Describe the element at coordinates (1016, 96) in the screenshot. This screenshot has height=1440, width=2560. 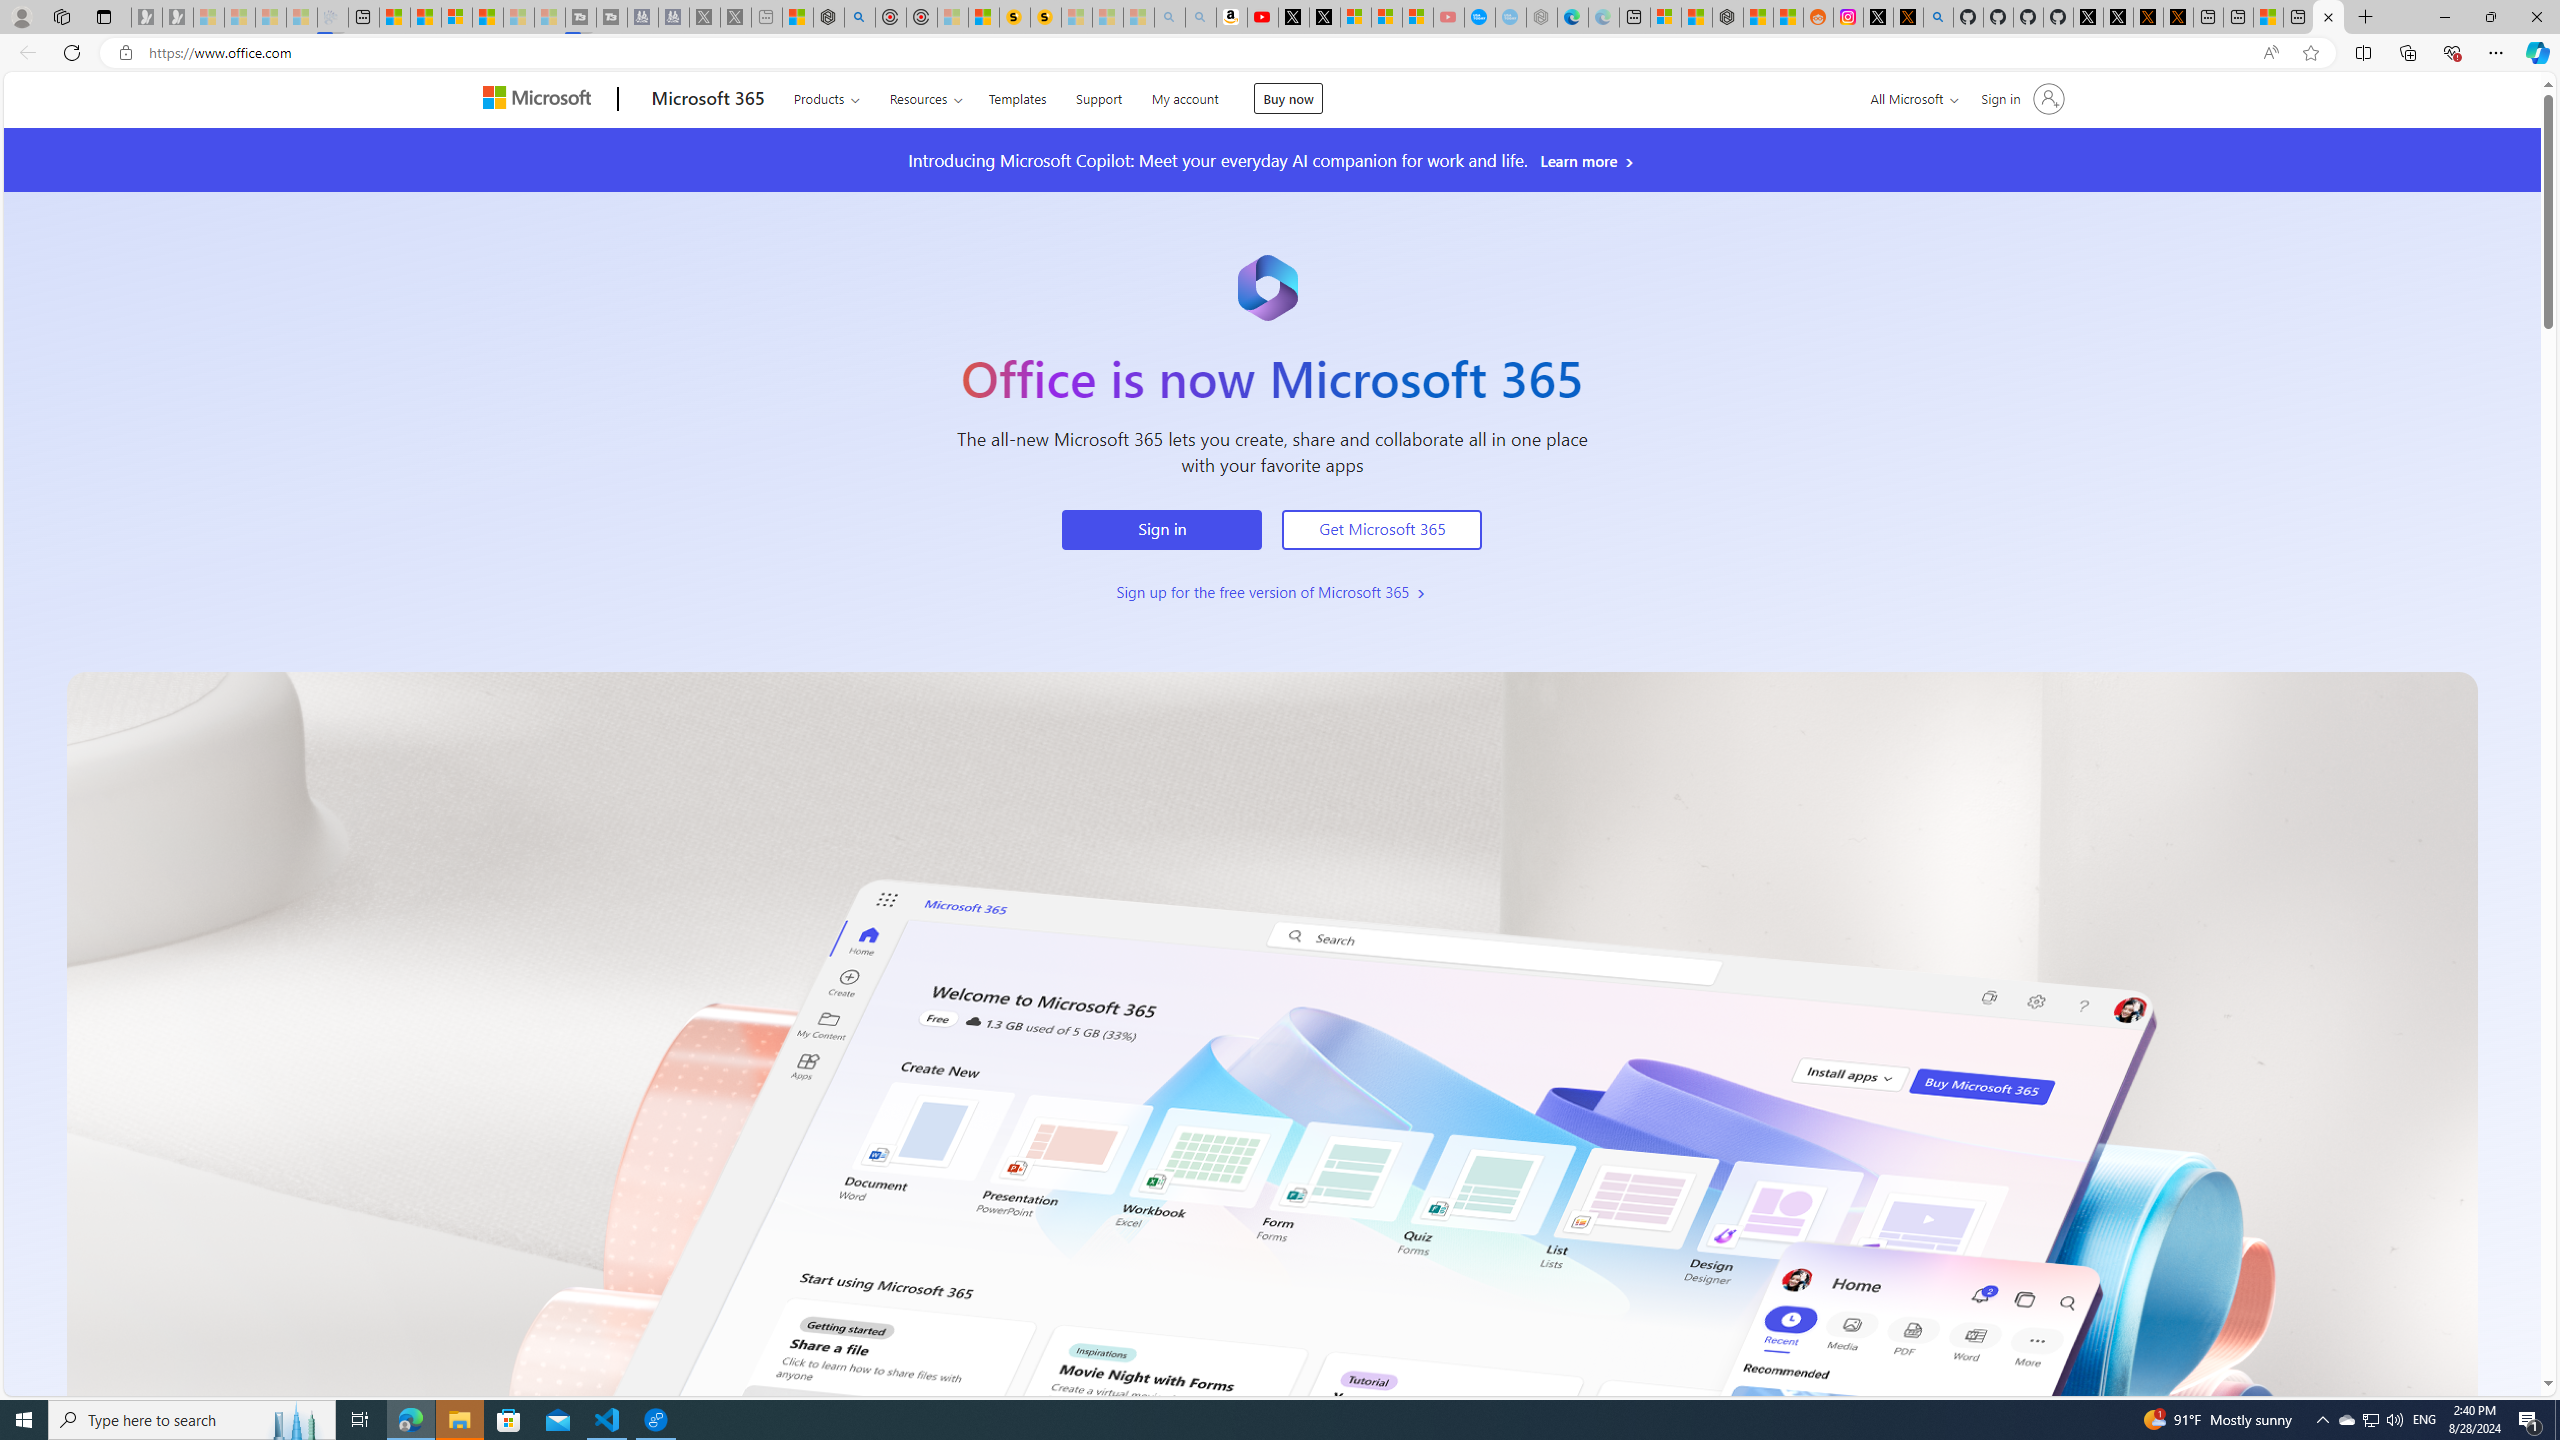
I see `Templates` at that location.